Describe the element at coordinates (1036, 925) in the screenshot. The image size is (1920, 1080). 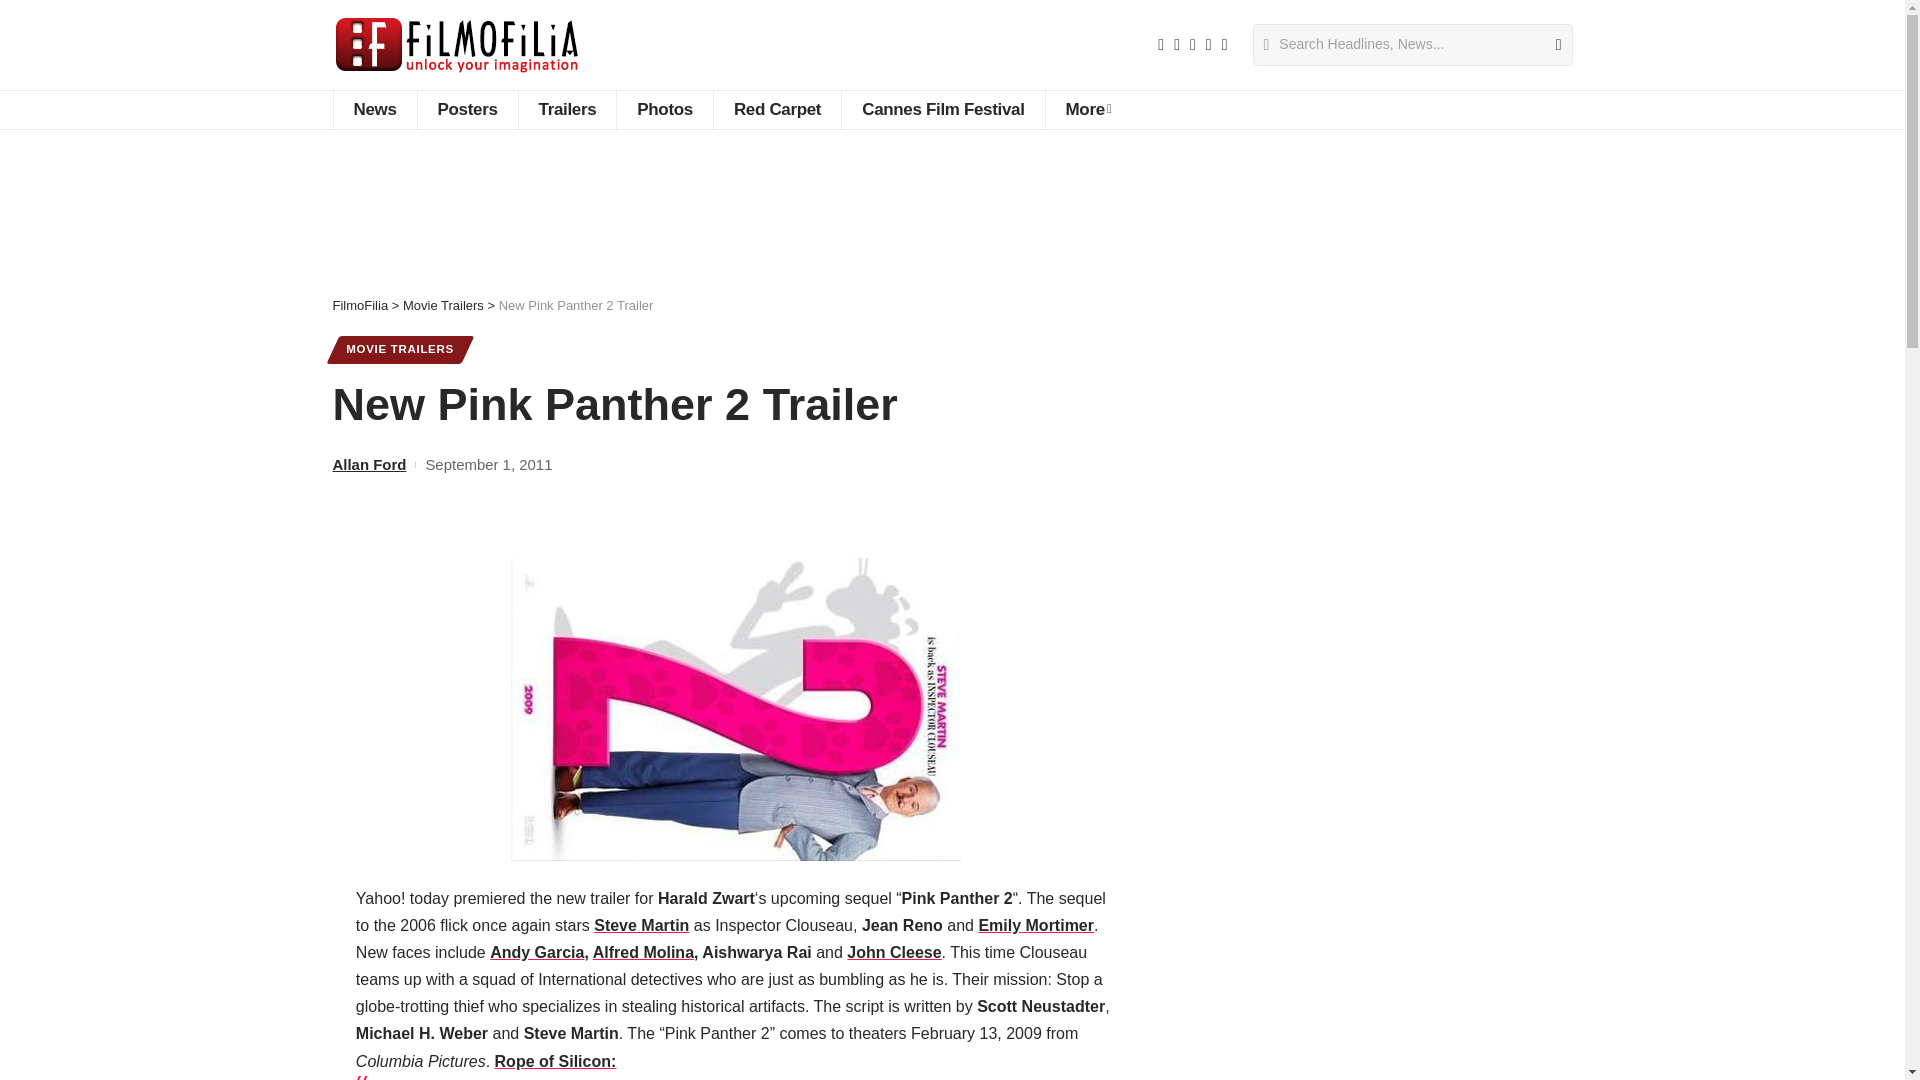
I see `Posts tagged with Emily Mortimer` at that location.